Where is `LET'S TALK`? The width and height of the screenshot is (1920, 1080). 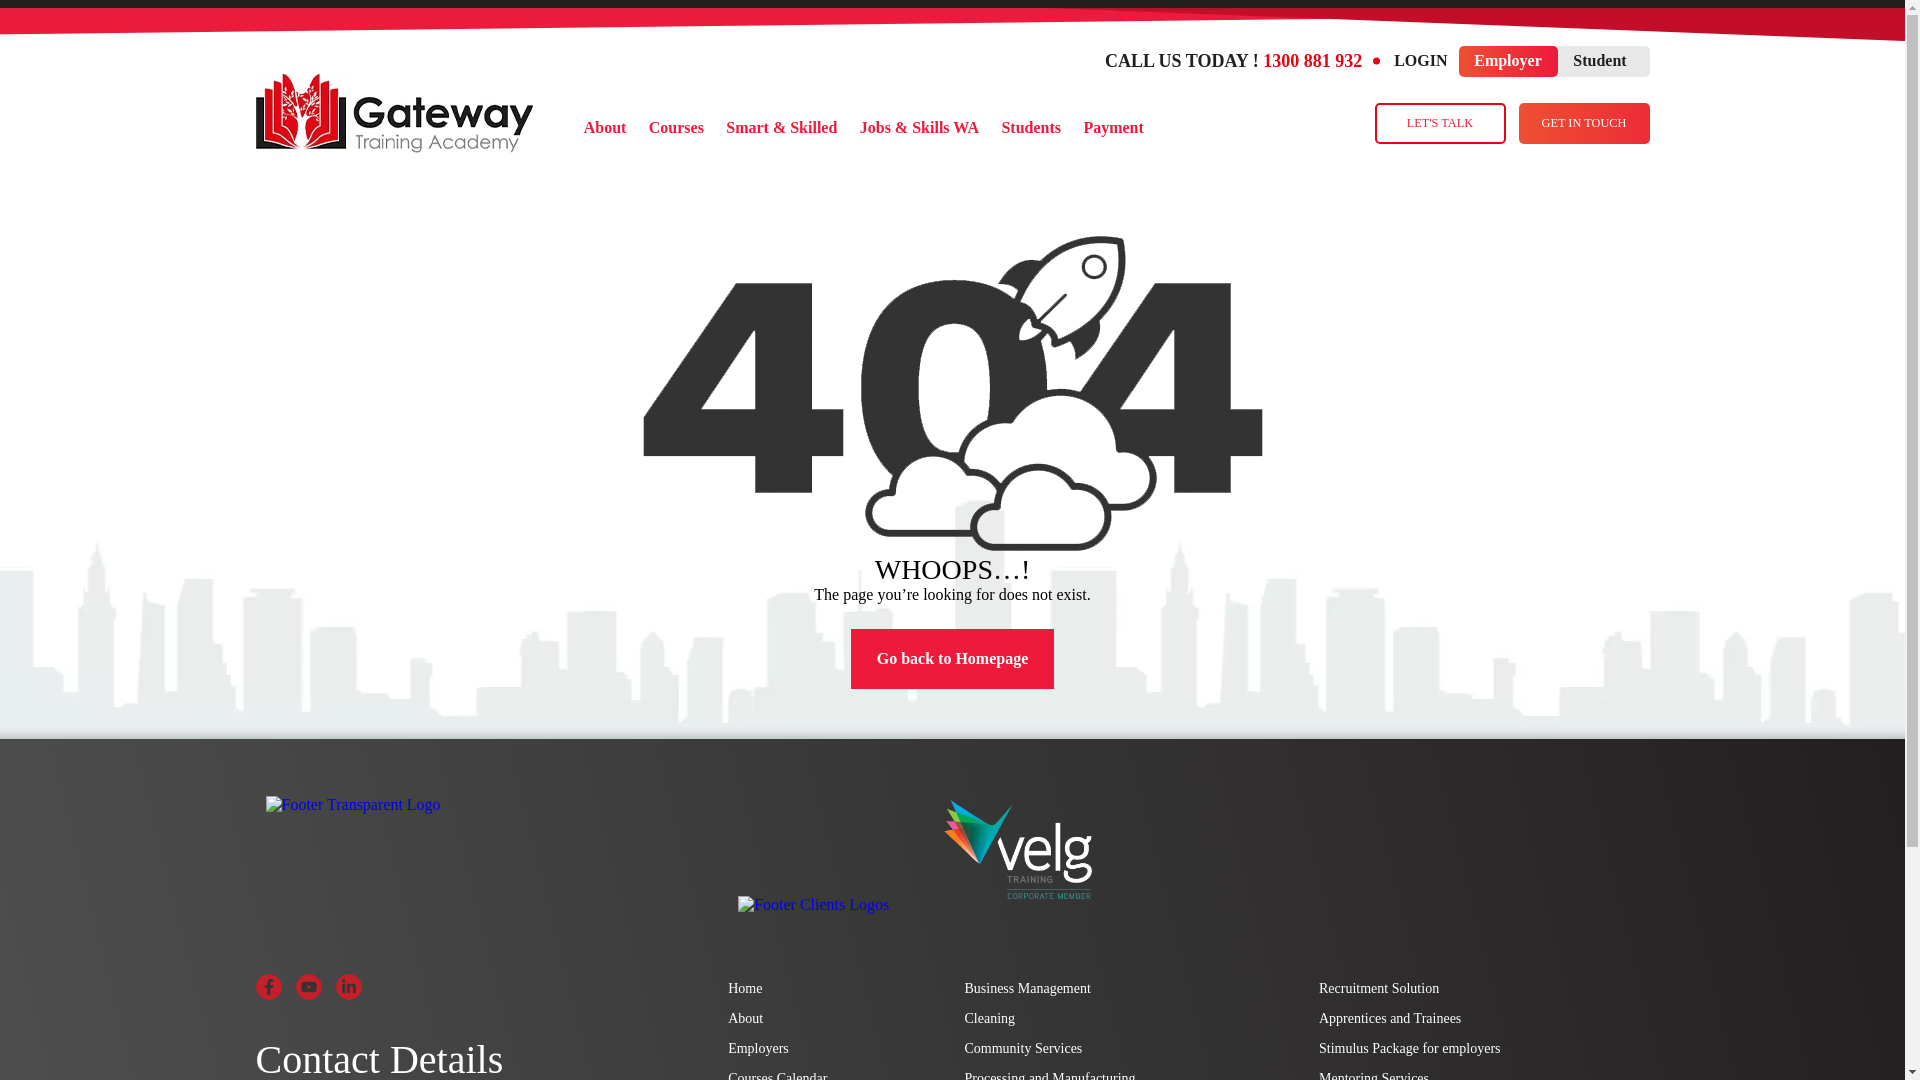
LET'S TALK is located at coordinates (1440, 124).